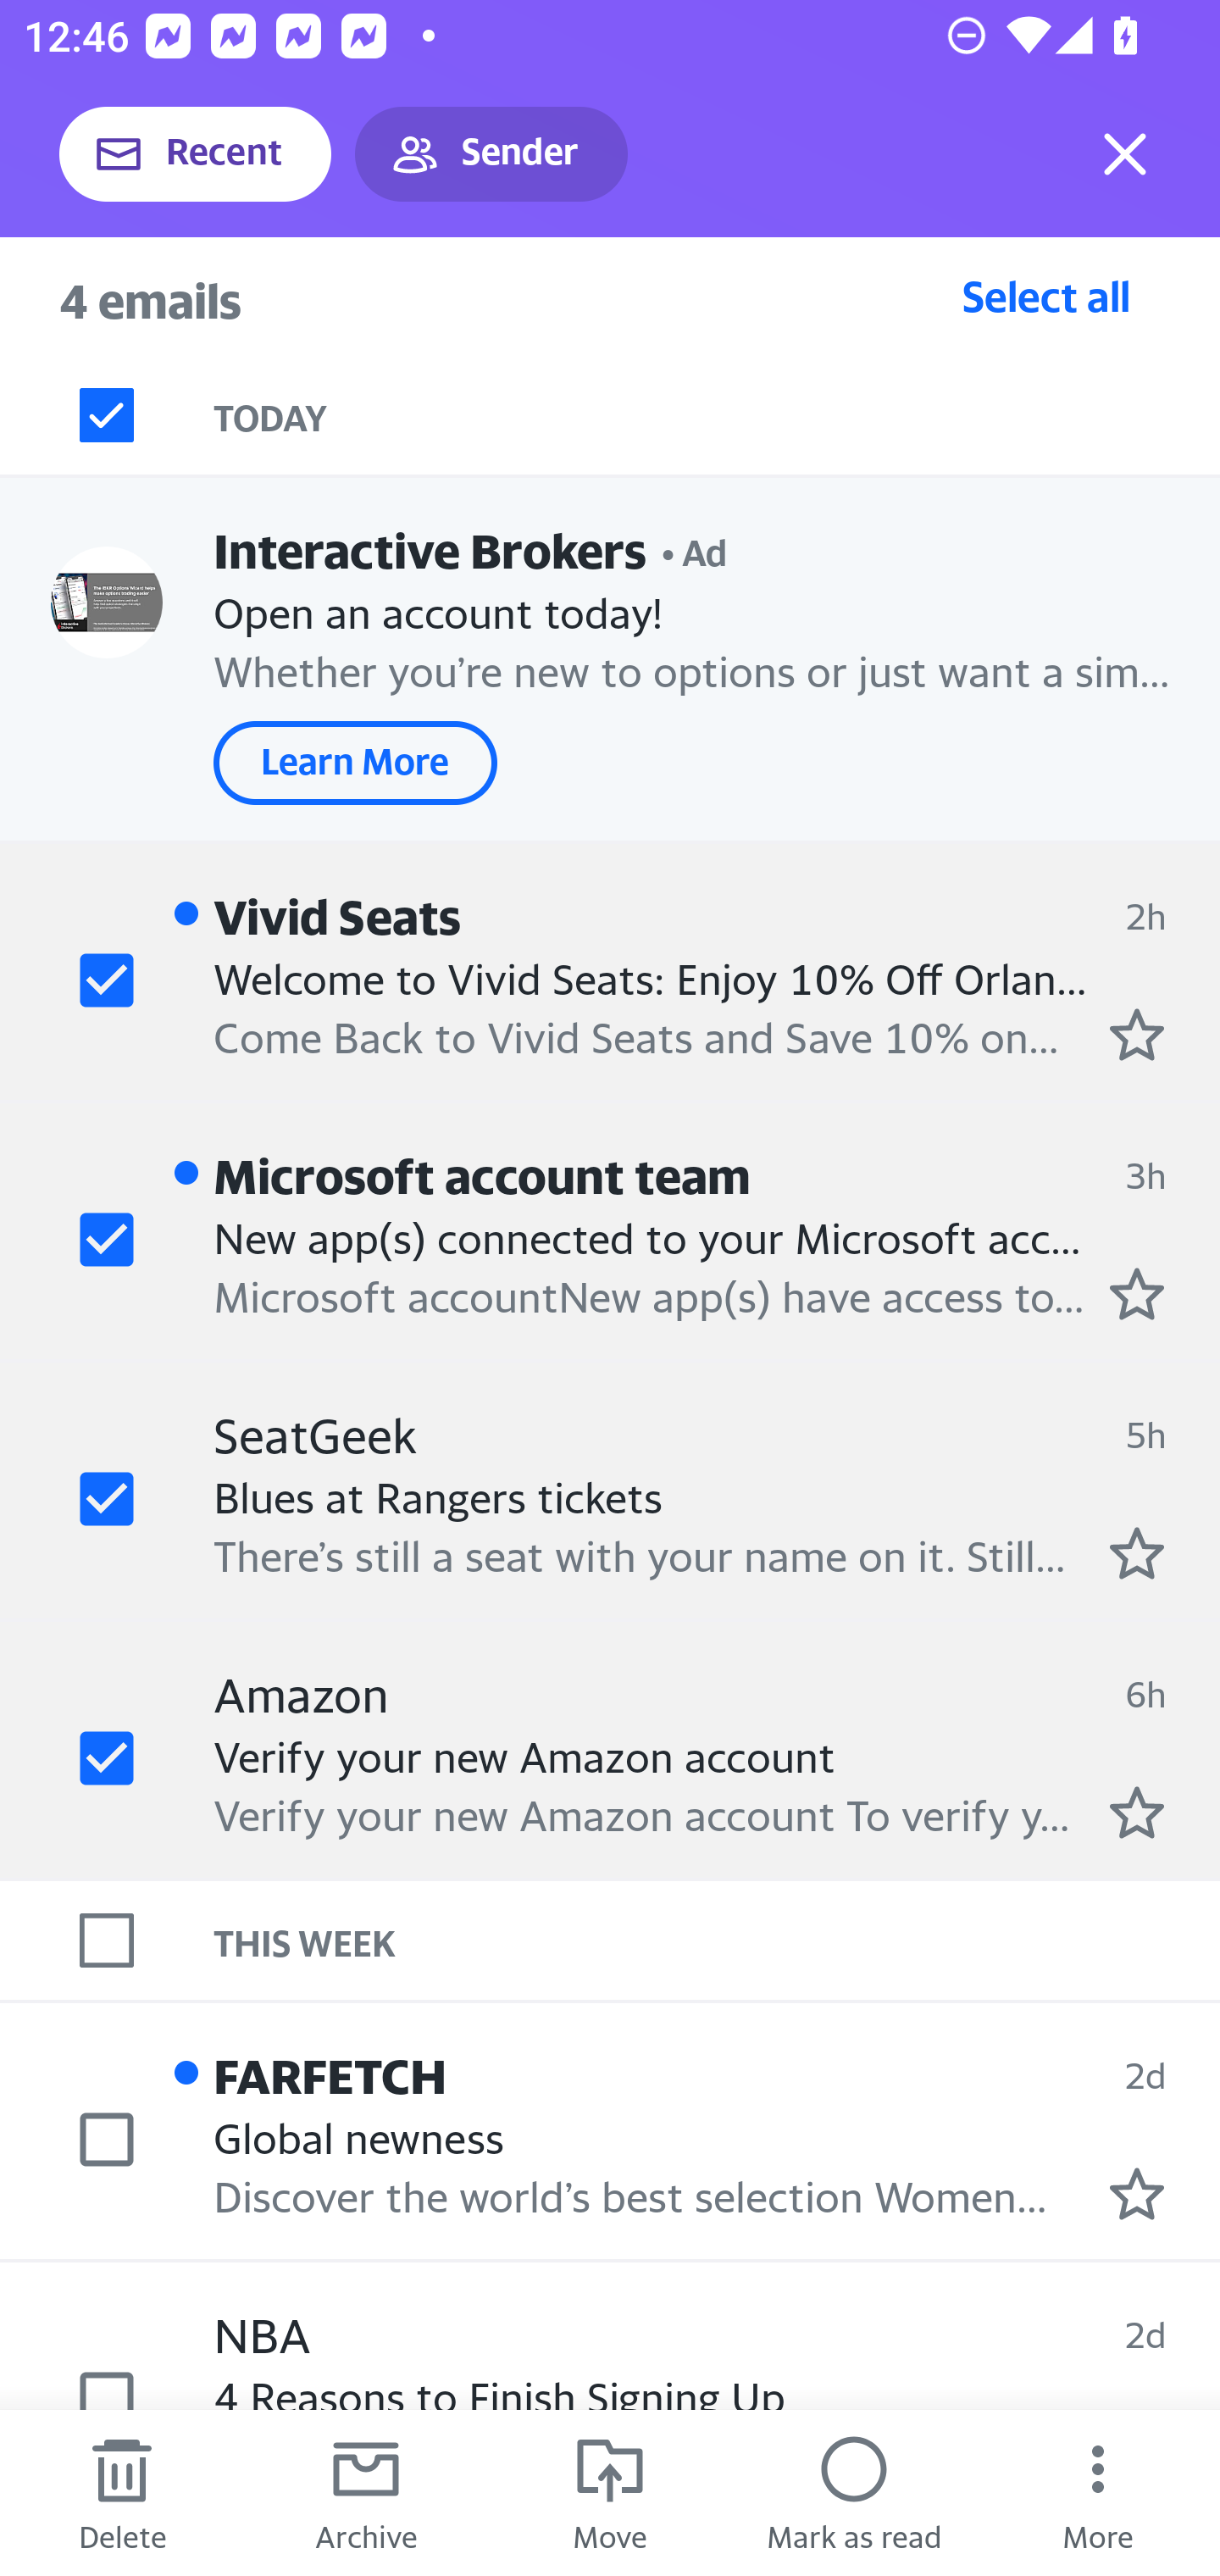 This screenshot has width=1220, height=2576. What do you see at coordinates (1098, 2493) in the screenshot?
I see `More` at bounding box center [1098, 2493].